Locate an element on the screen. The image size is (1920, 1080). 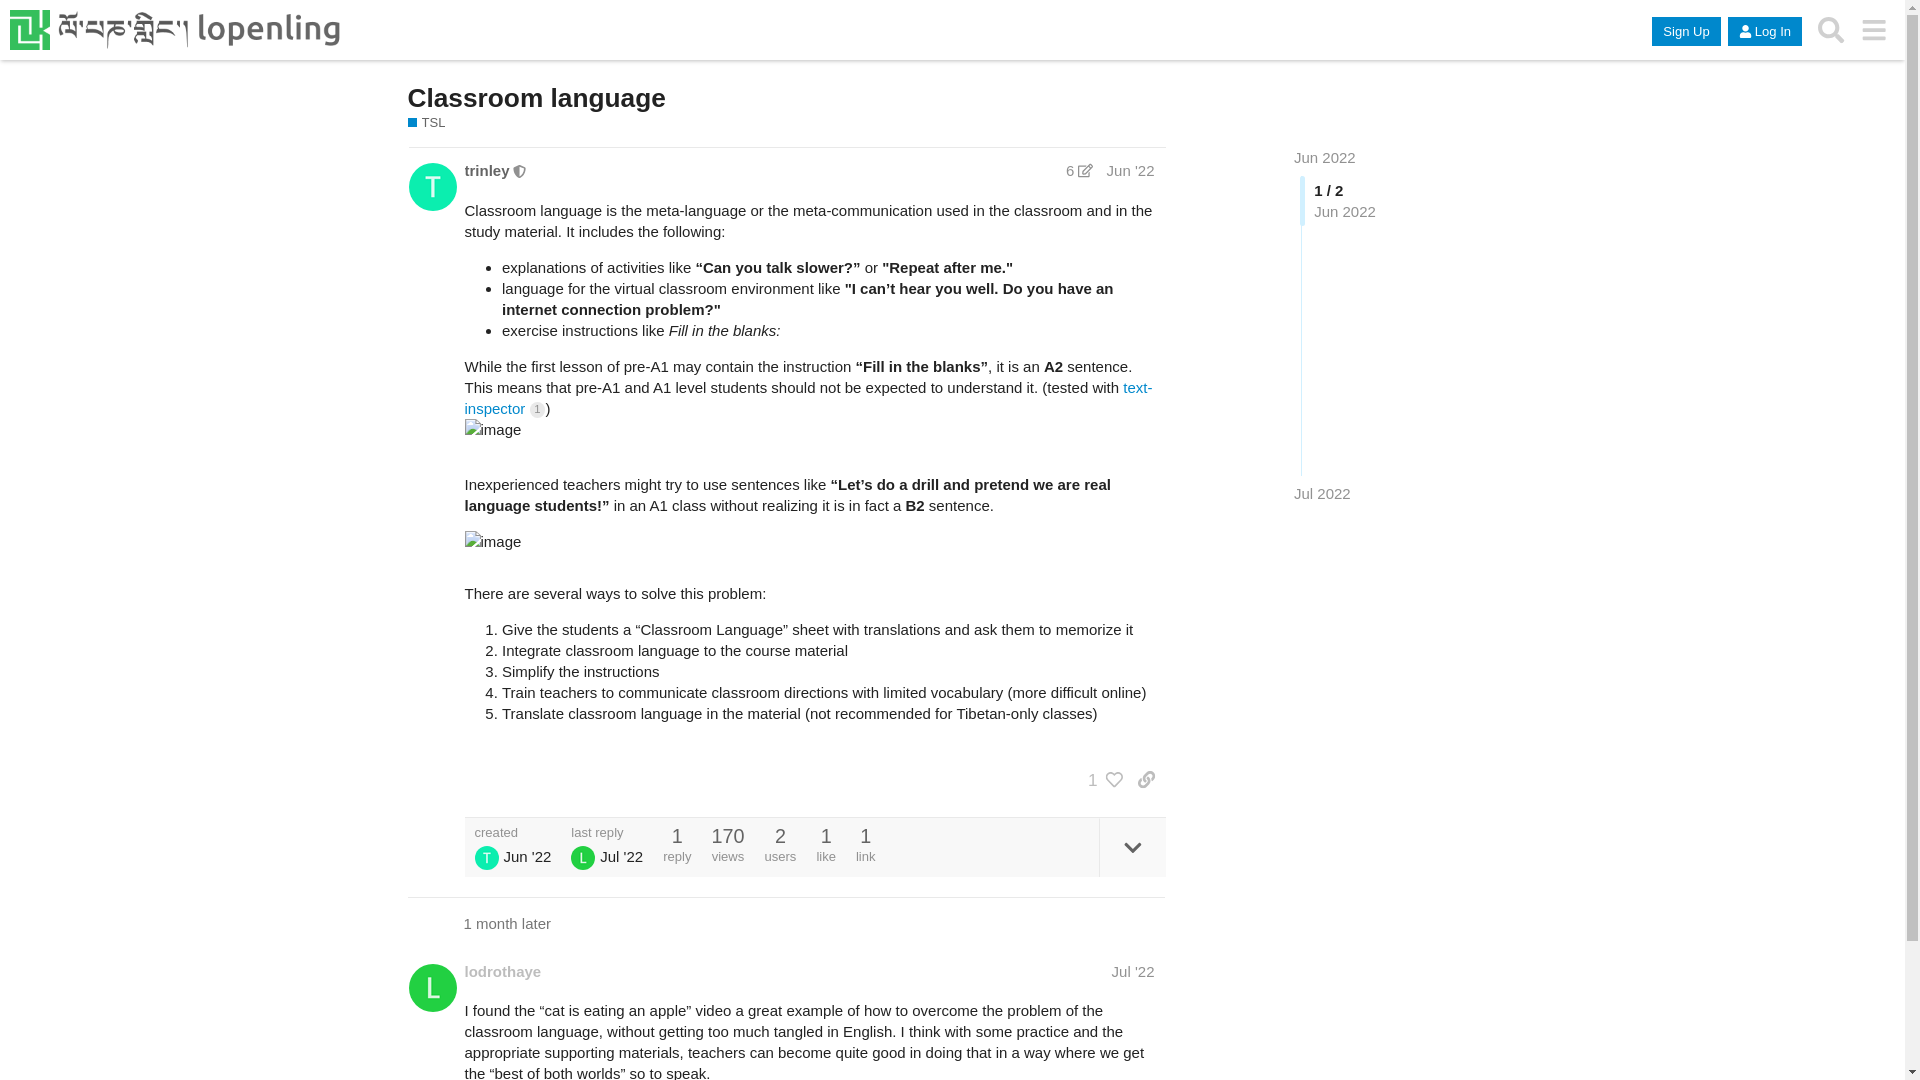
1 person liked this post is located at coordinates (1100, 780).